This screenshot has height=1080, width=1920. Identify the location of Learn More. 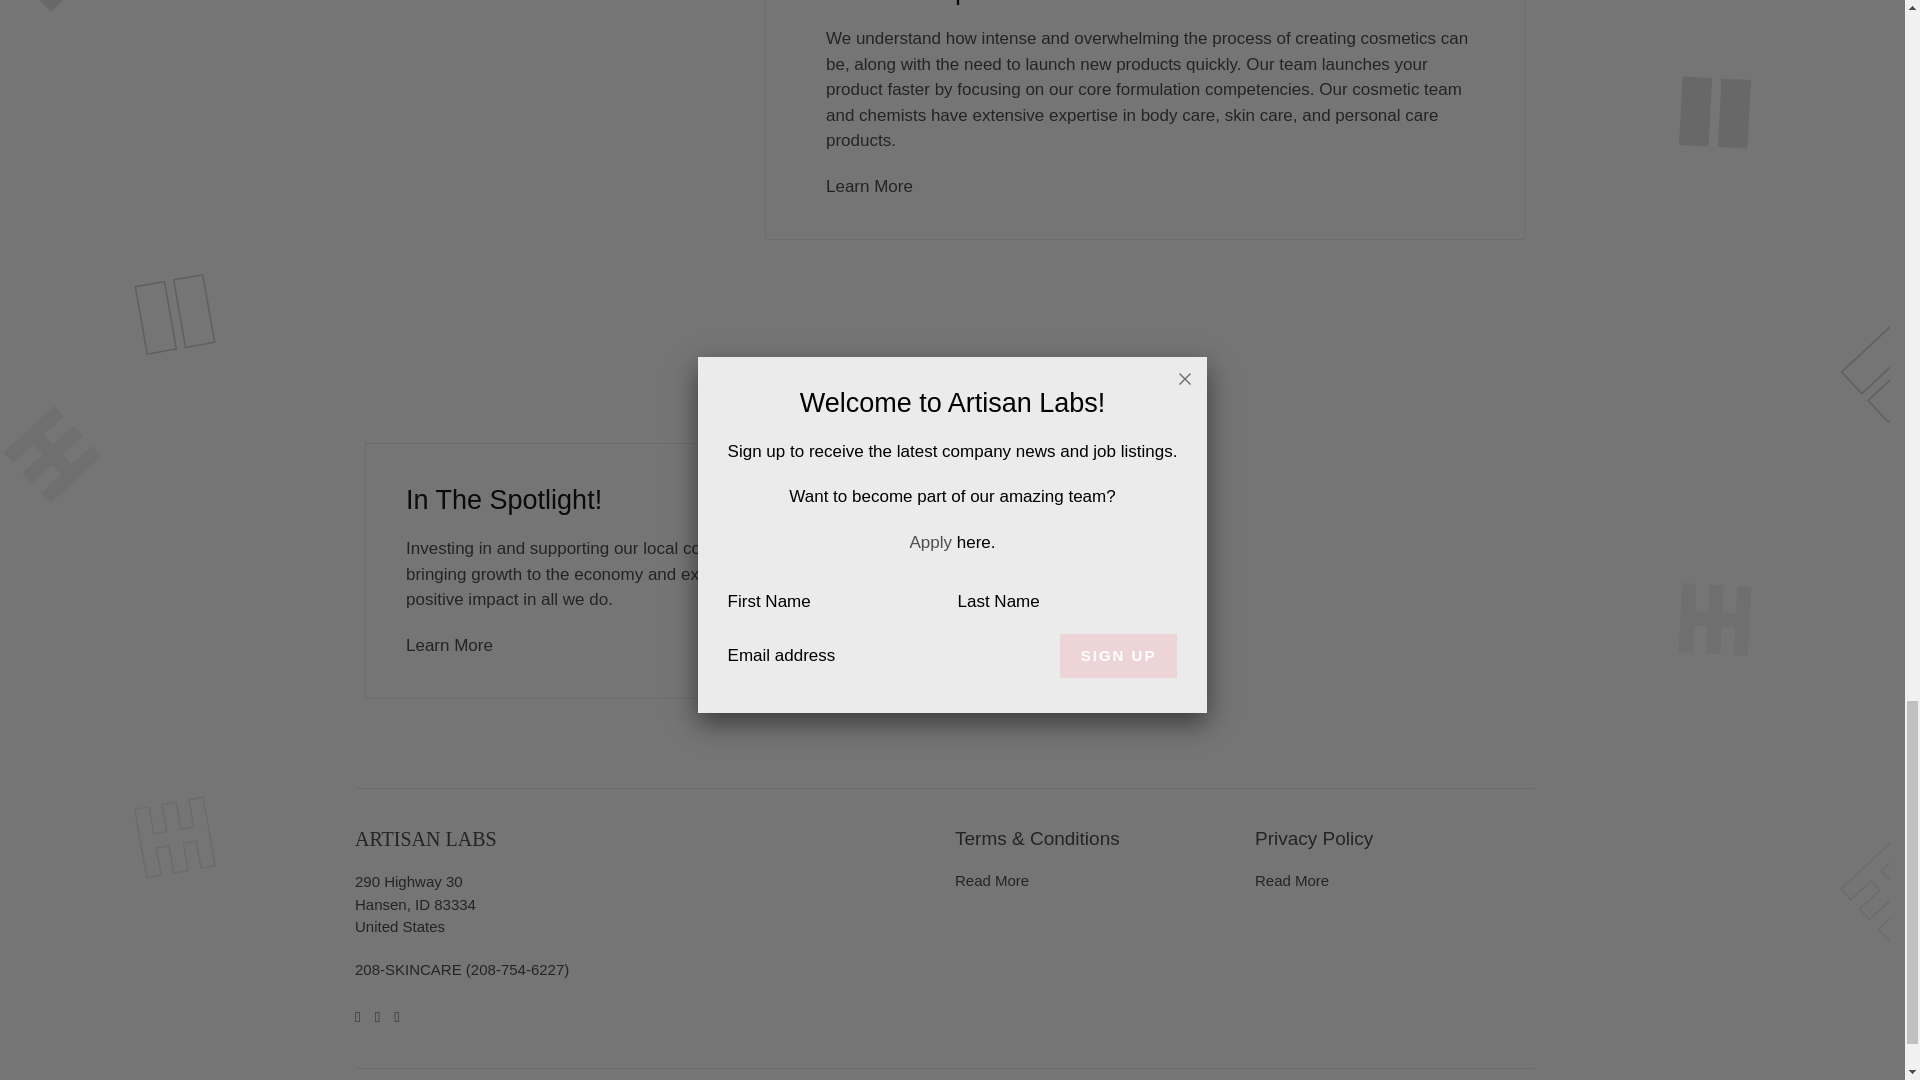
(869, 186).